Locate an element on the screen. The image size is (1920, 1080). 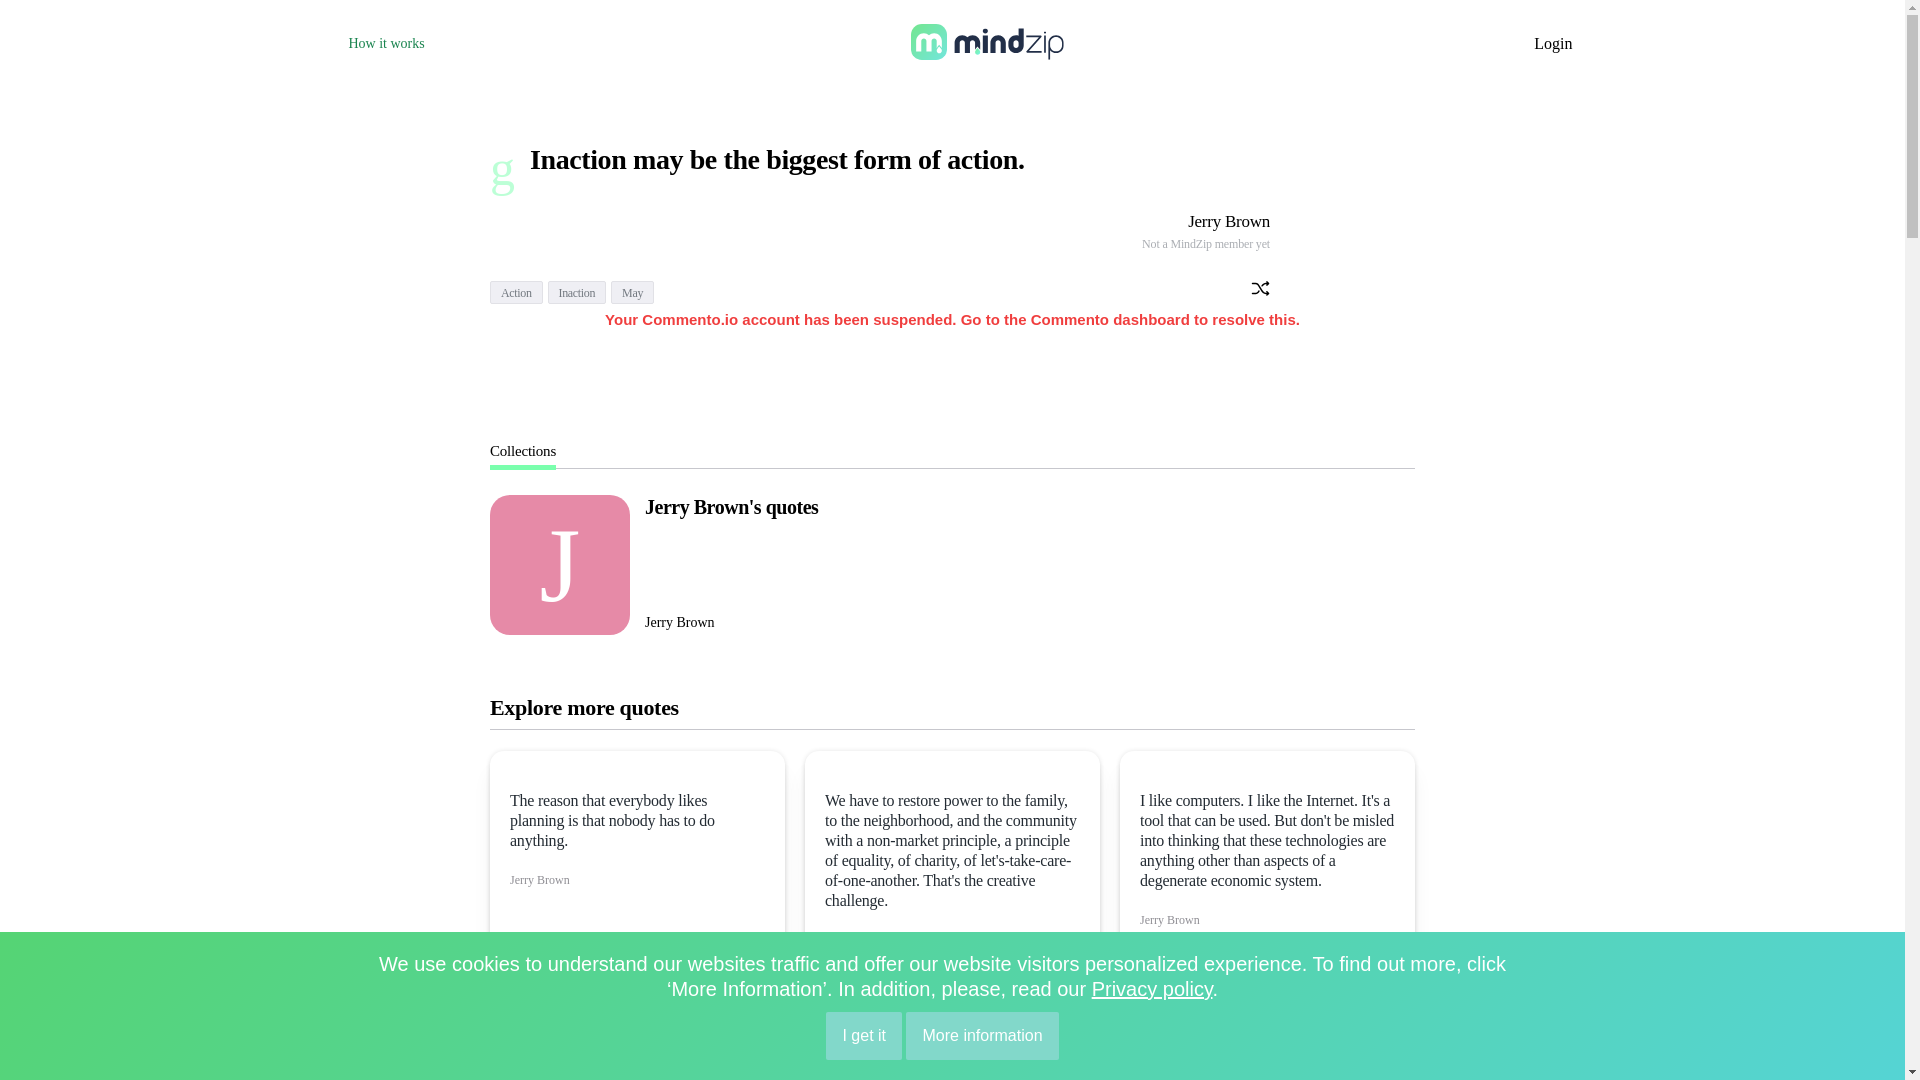
Jerry Brown's quotes is located at coordinates (731, 506).